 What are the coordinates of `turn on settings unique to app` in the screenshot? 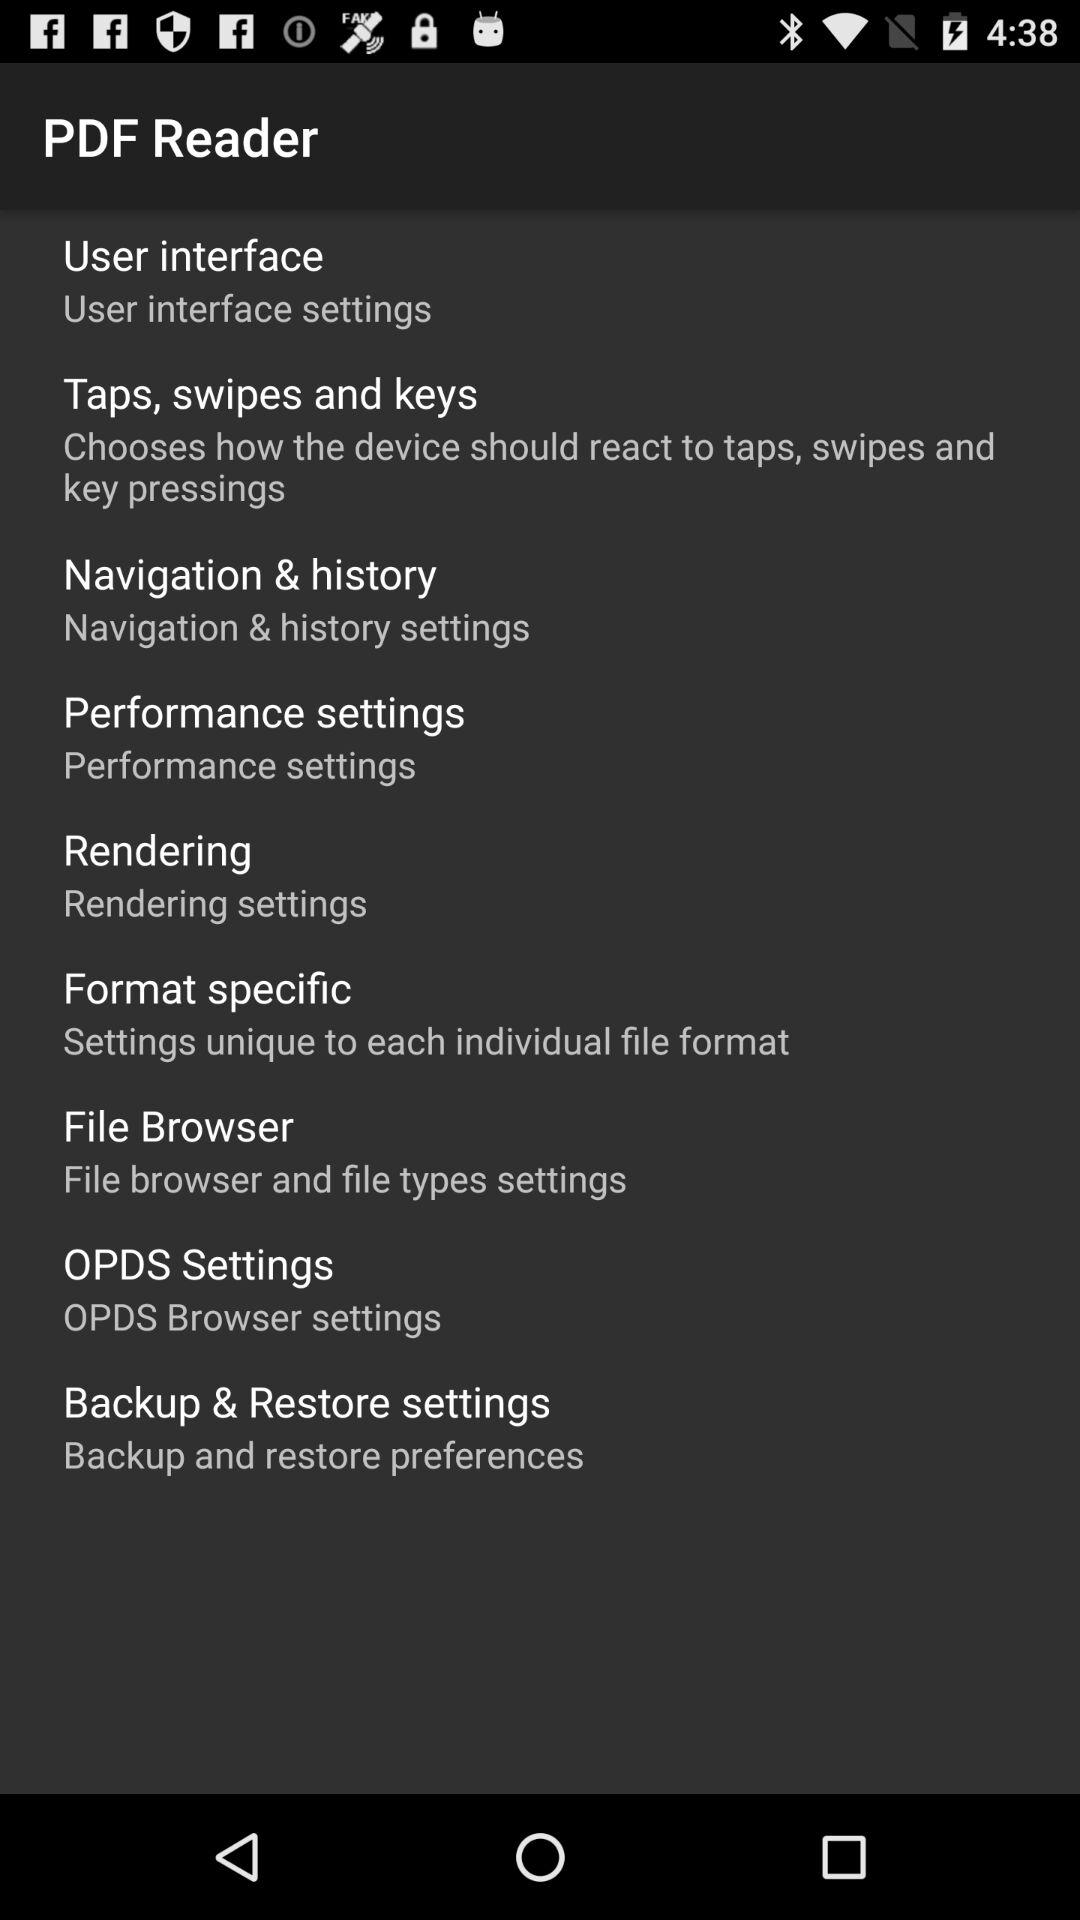 It's located at (426, 1040).